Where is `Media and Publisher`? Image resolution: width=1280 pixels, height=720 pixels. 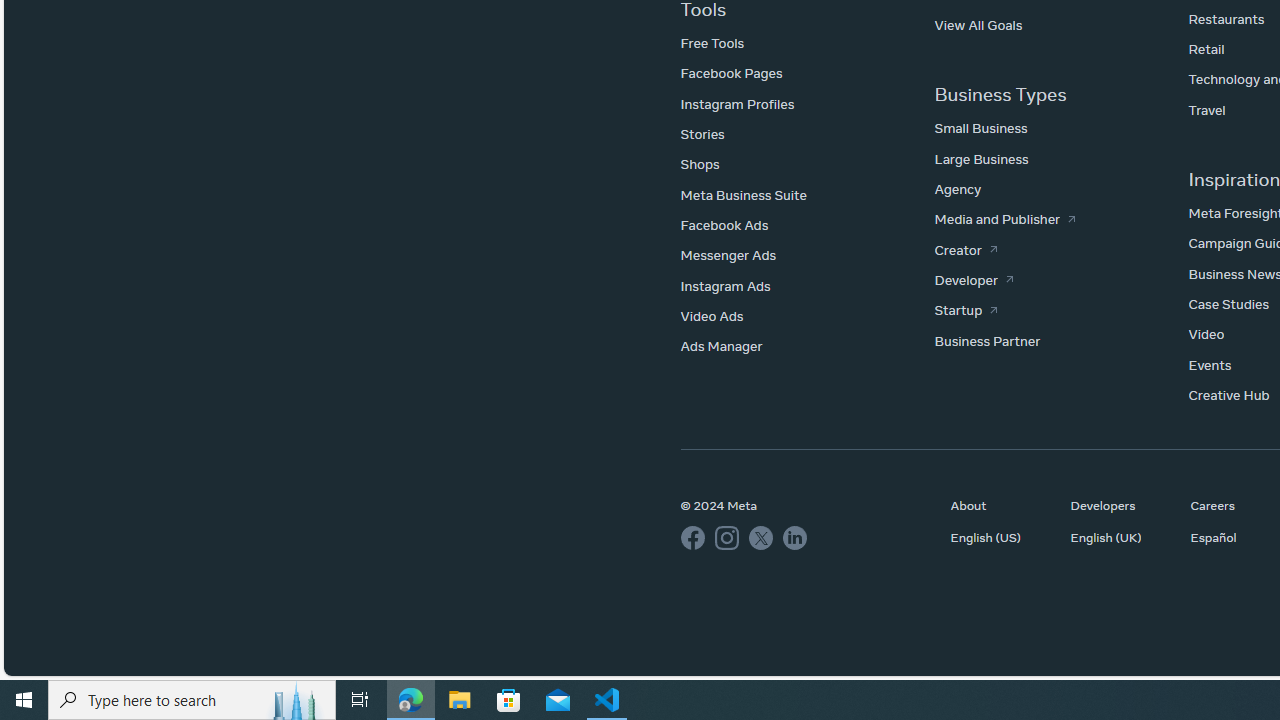 Media and Publisher is located at coordinates (1005, 219).